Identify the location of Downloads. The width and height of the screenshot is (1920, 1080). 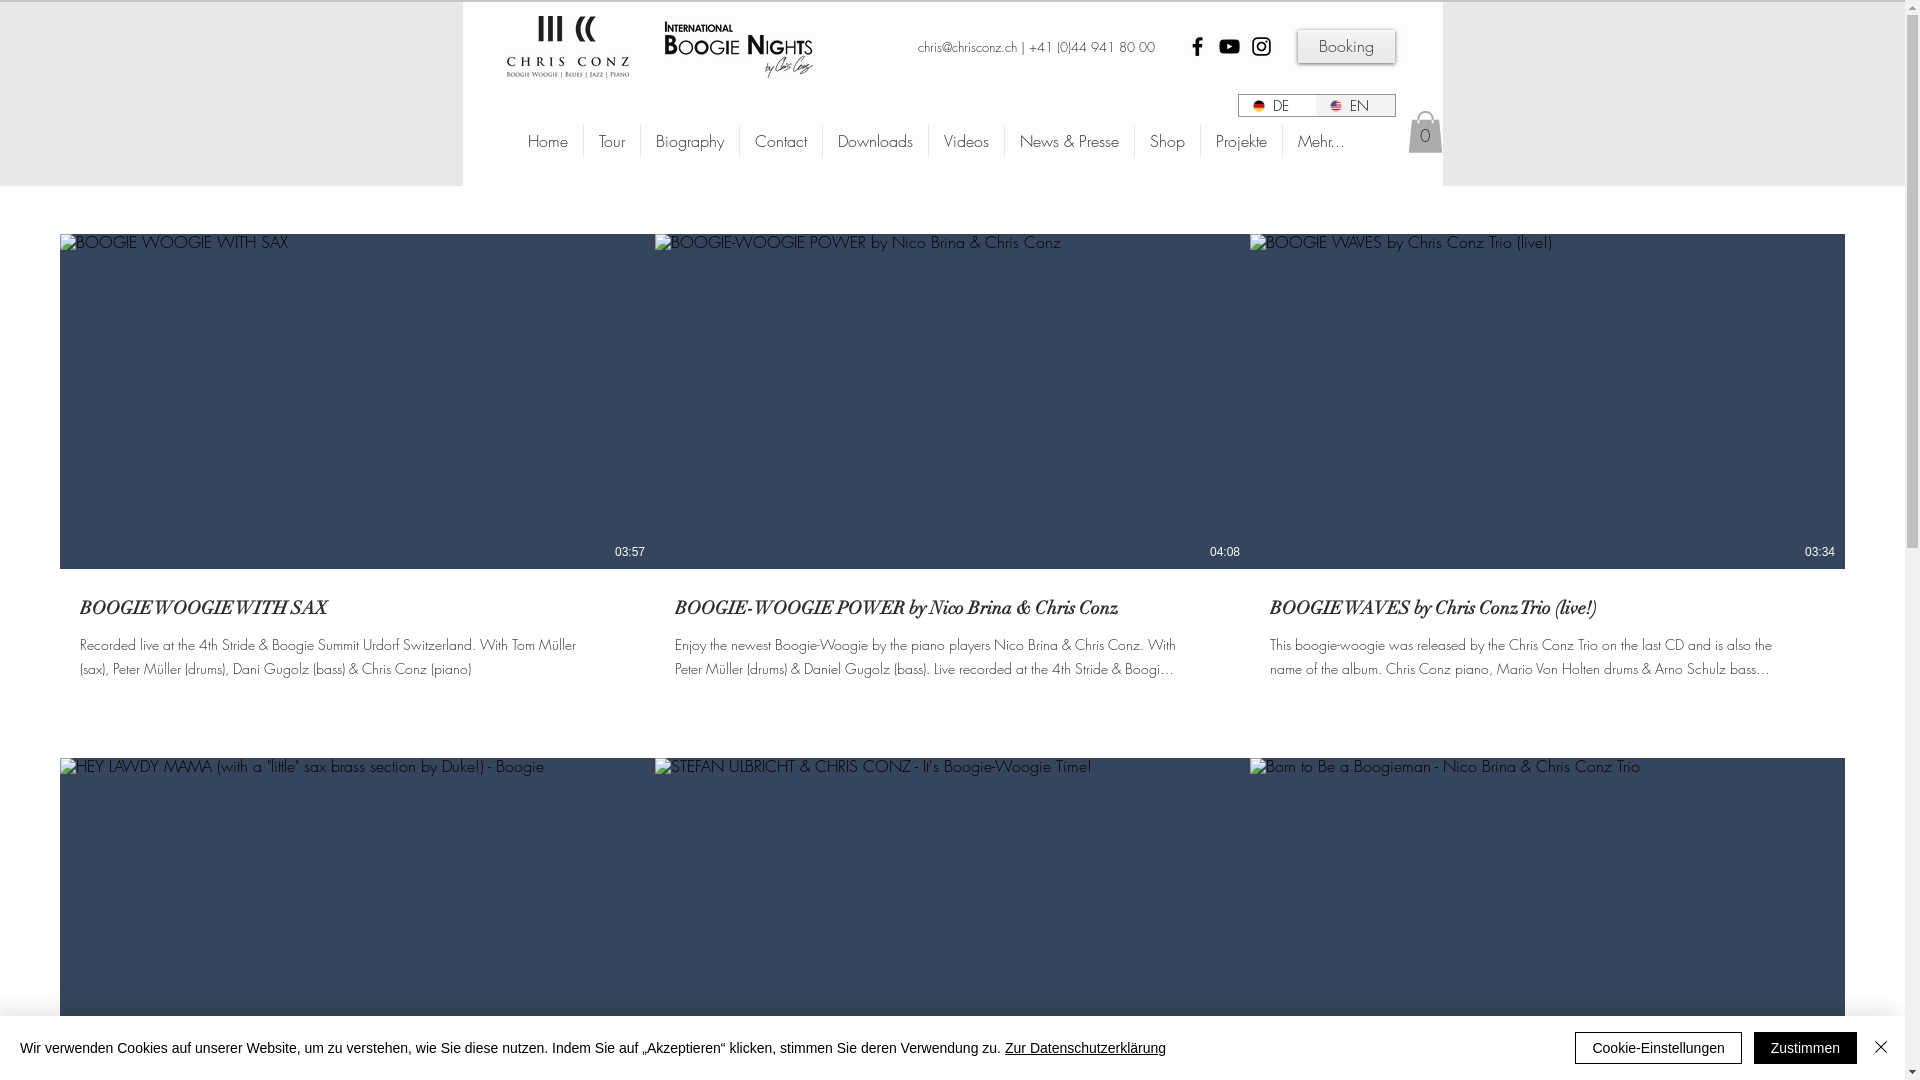
(874, 142).